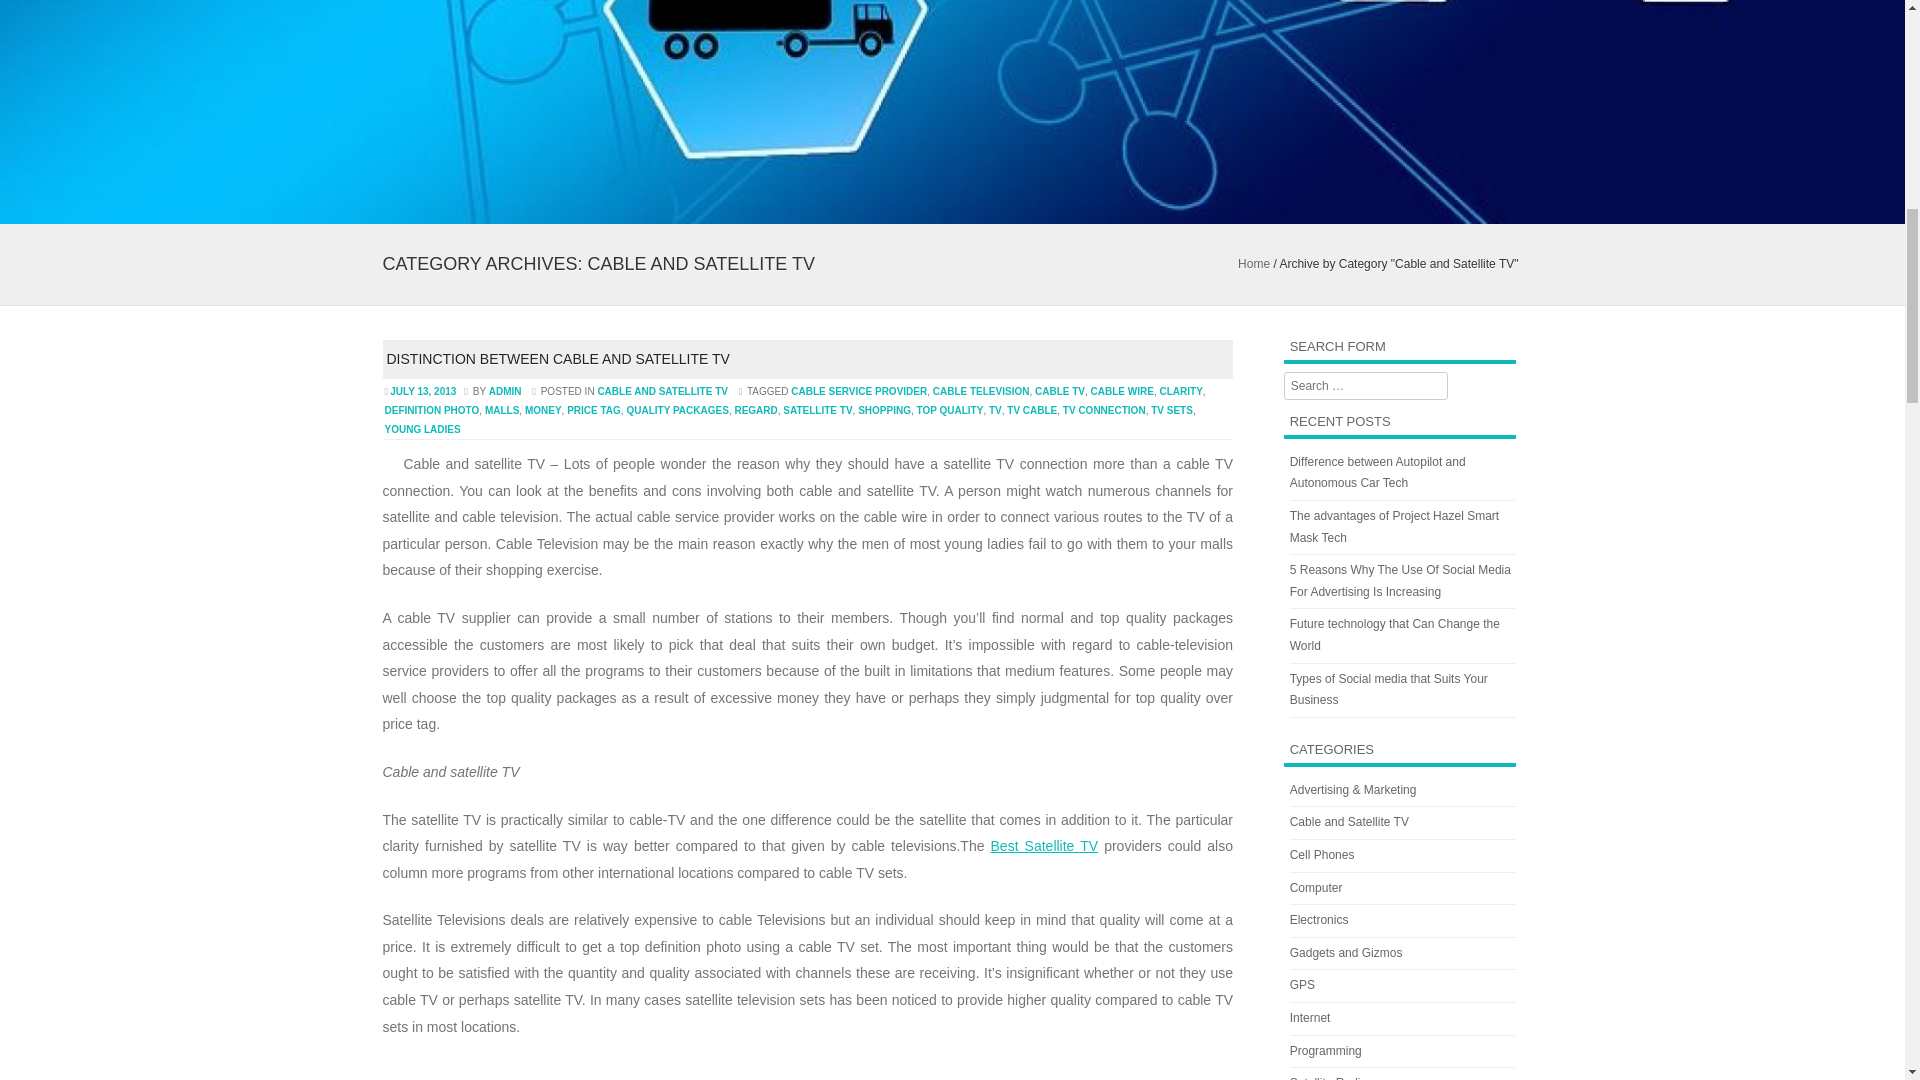  I want to click on MALLS, so click(502, 410).